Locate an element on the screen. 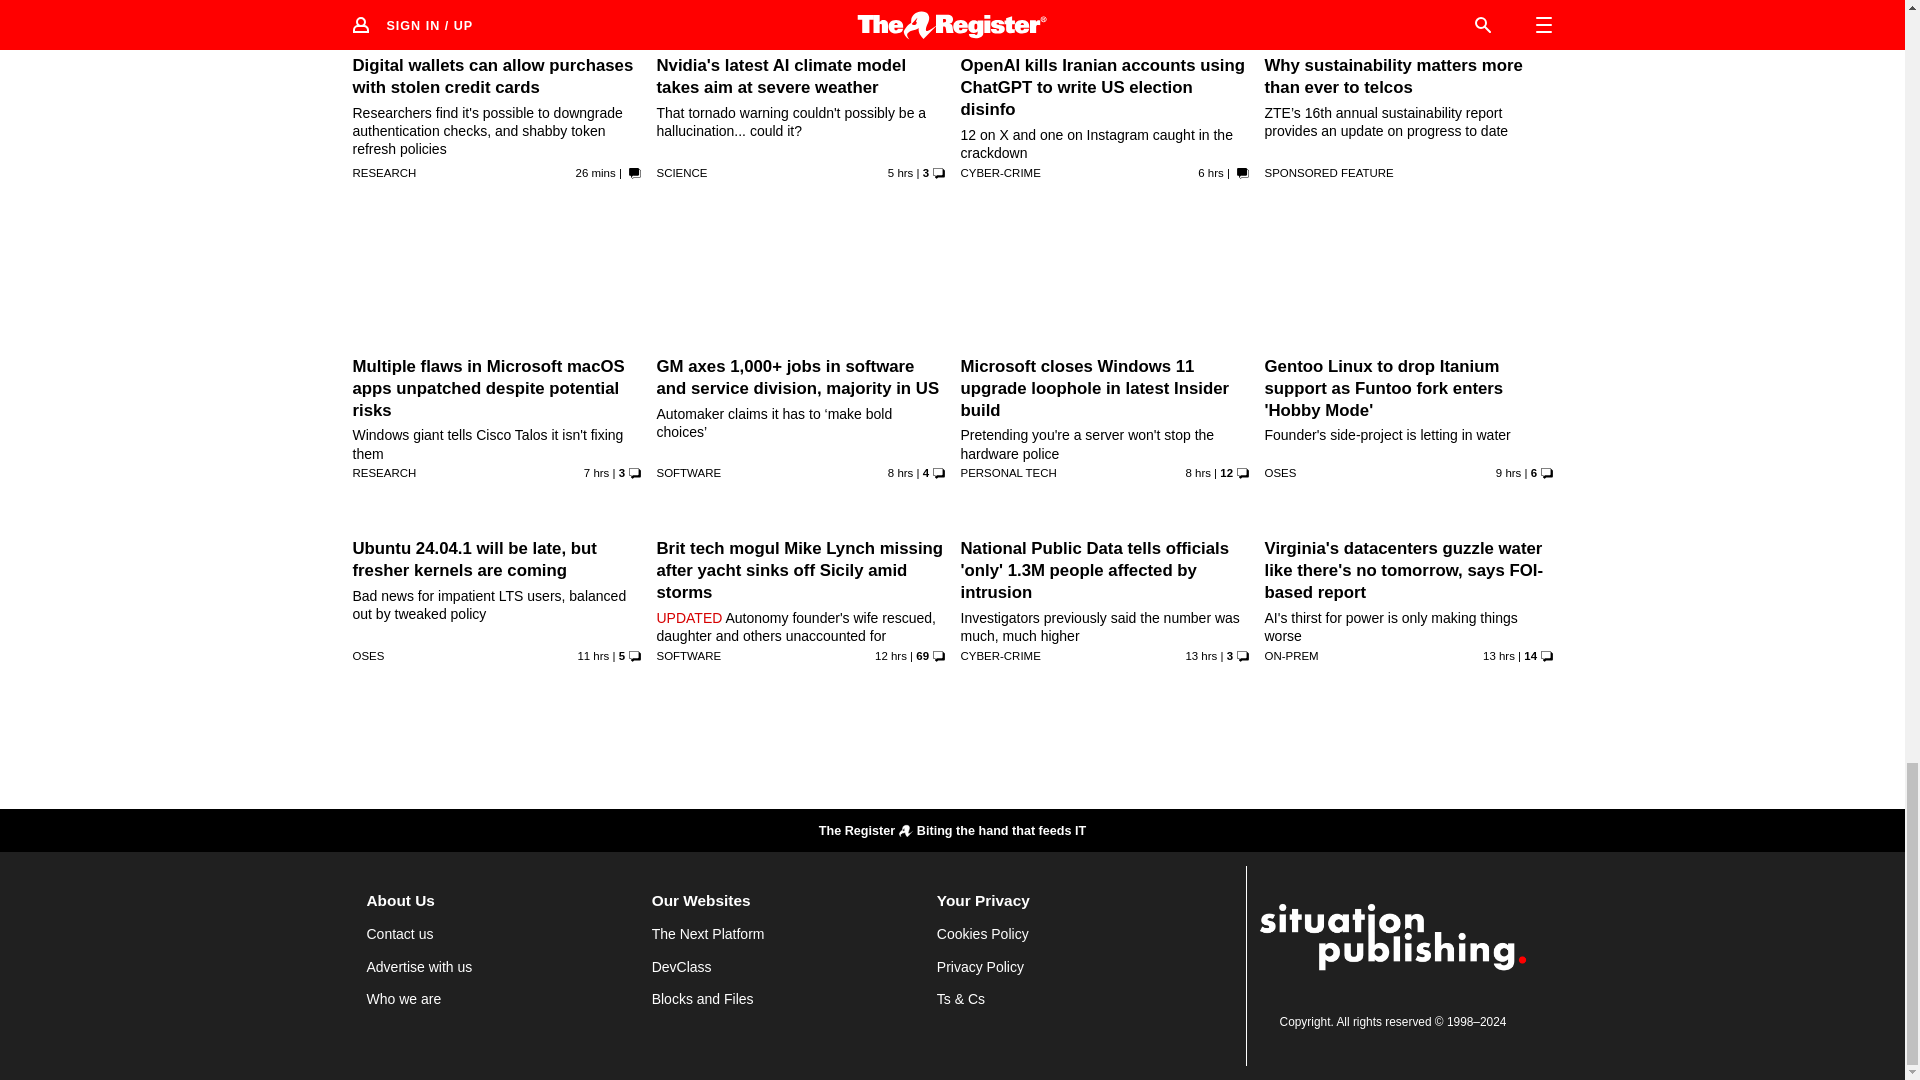 This screenshot has height=1080, width=1920. 19 Aug 2024 21:10 is located at coordinates (900, 173).